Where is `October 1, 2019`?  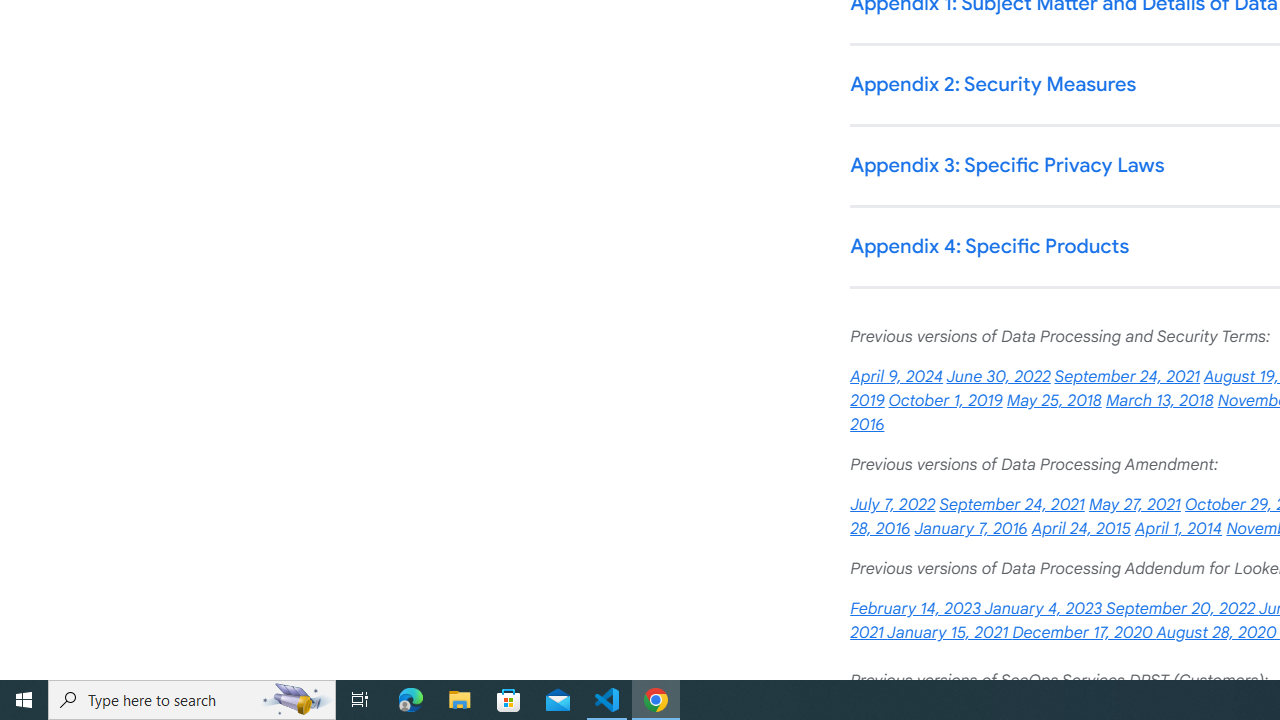
October 1, 2019 is located at coordinates (946, 400).